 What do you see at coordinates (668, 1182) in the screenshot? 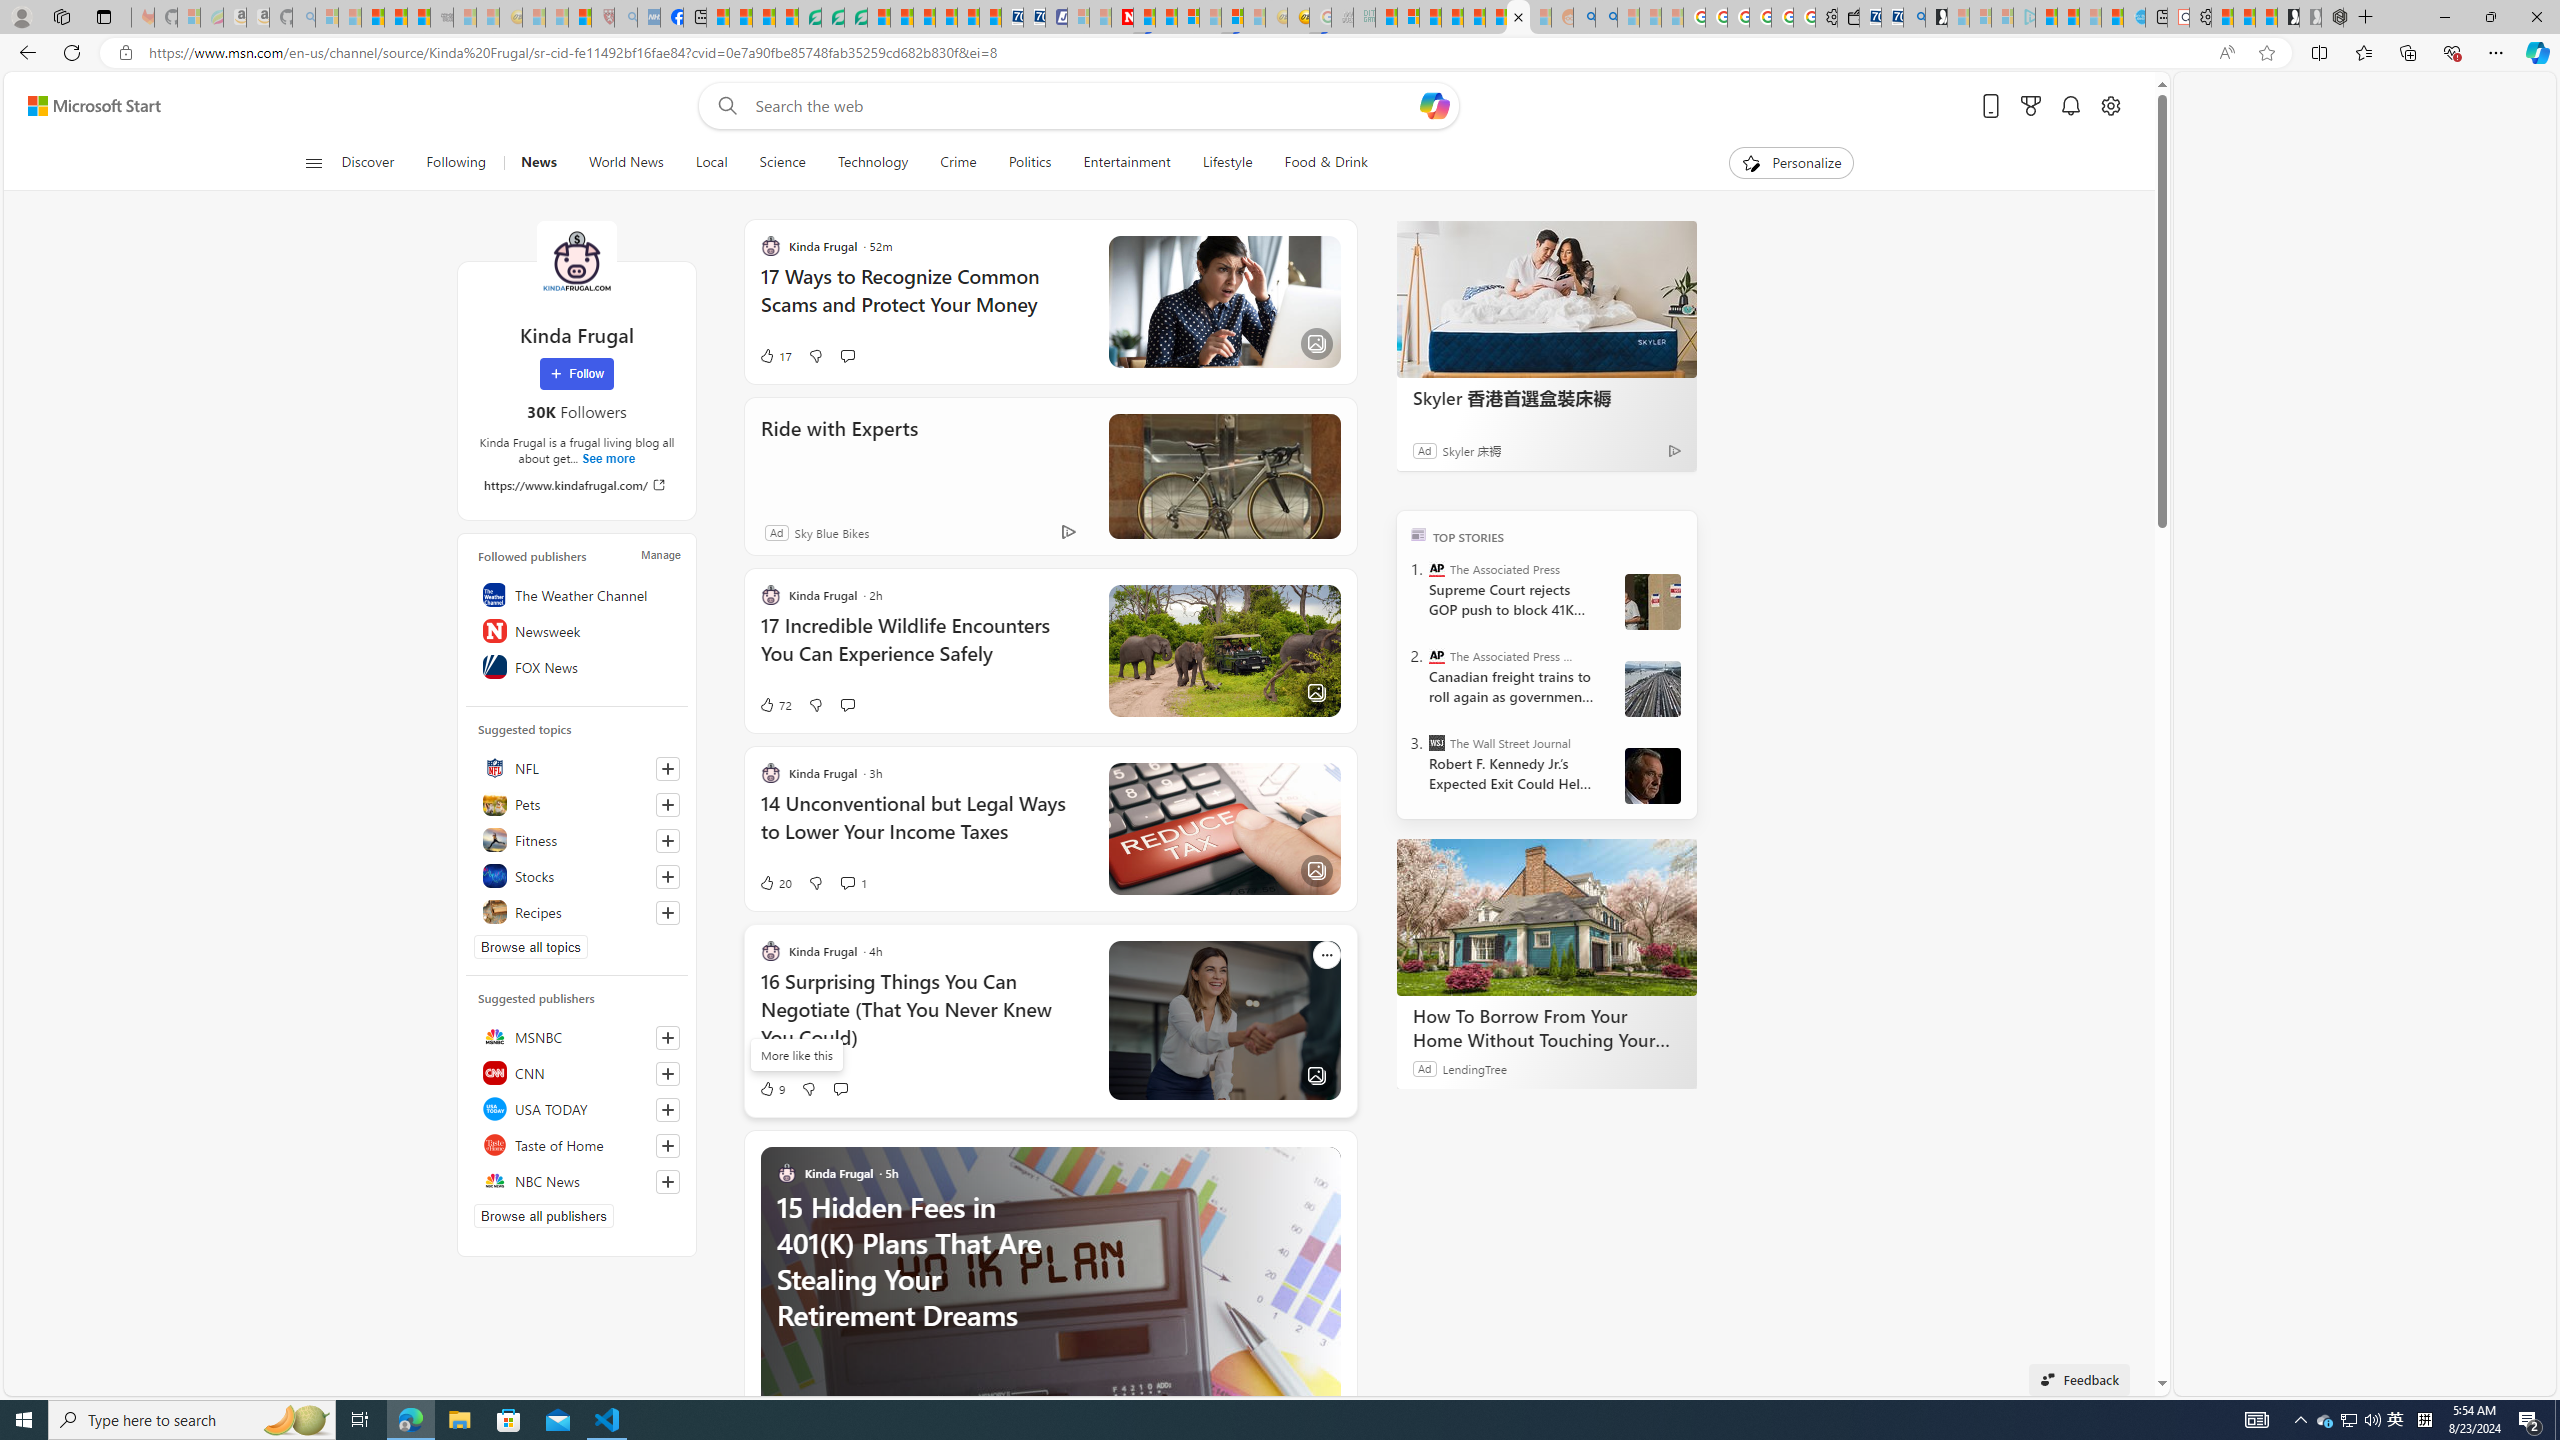
I see `Follow this source` at bounding box center [668, 1182].